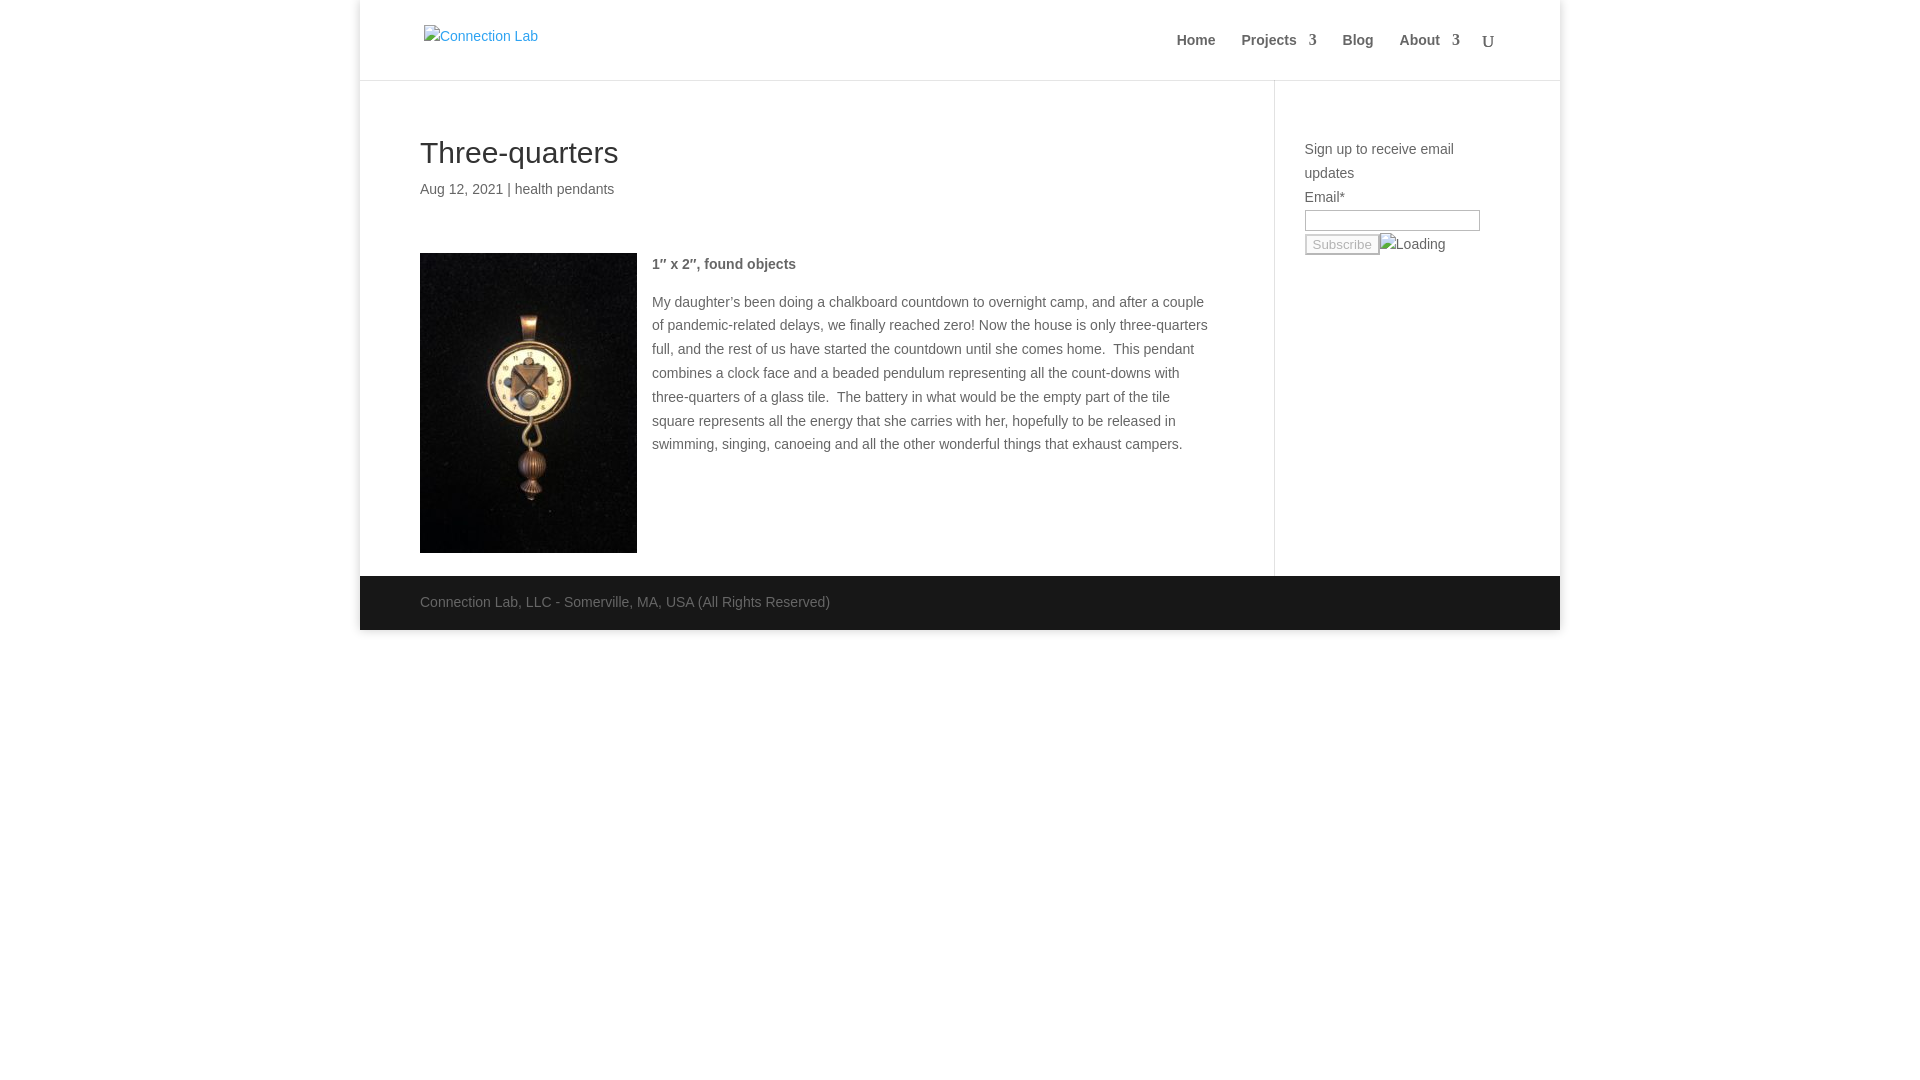 This screenshot has width=1920, height=1080. I want to click on Subscribe, so click(1342, 244).